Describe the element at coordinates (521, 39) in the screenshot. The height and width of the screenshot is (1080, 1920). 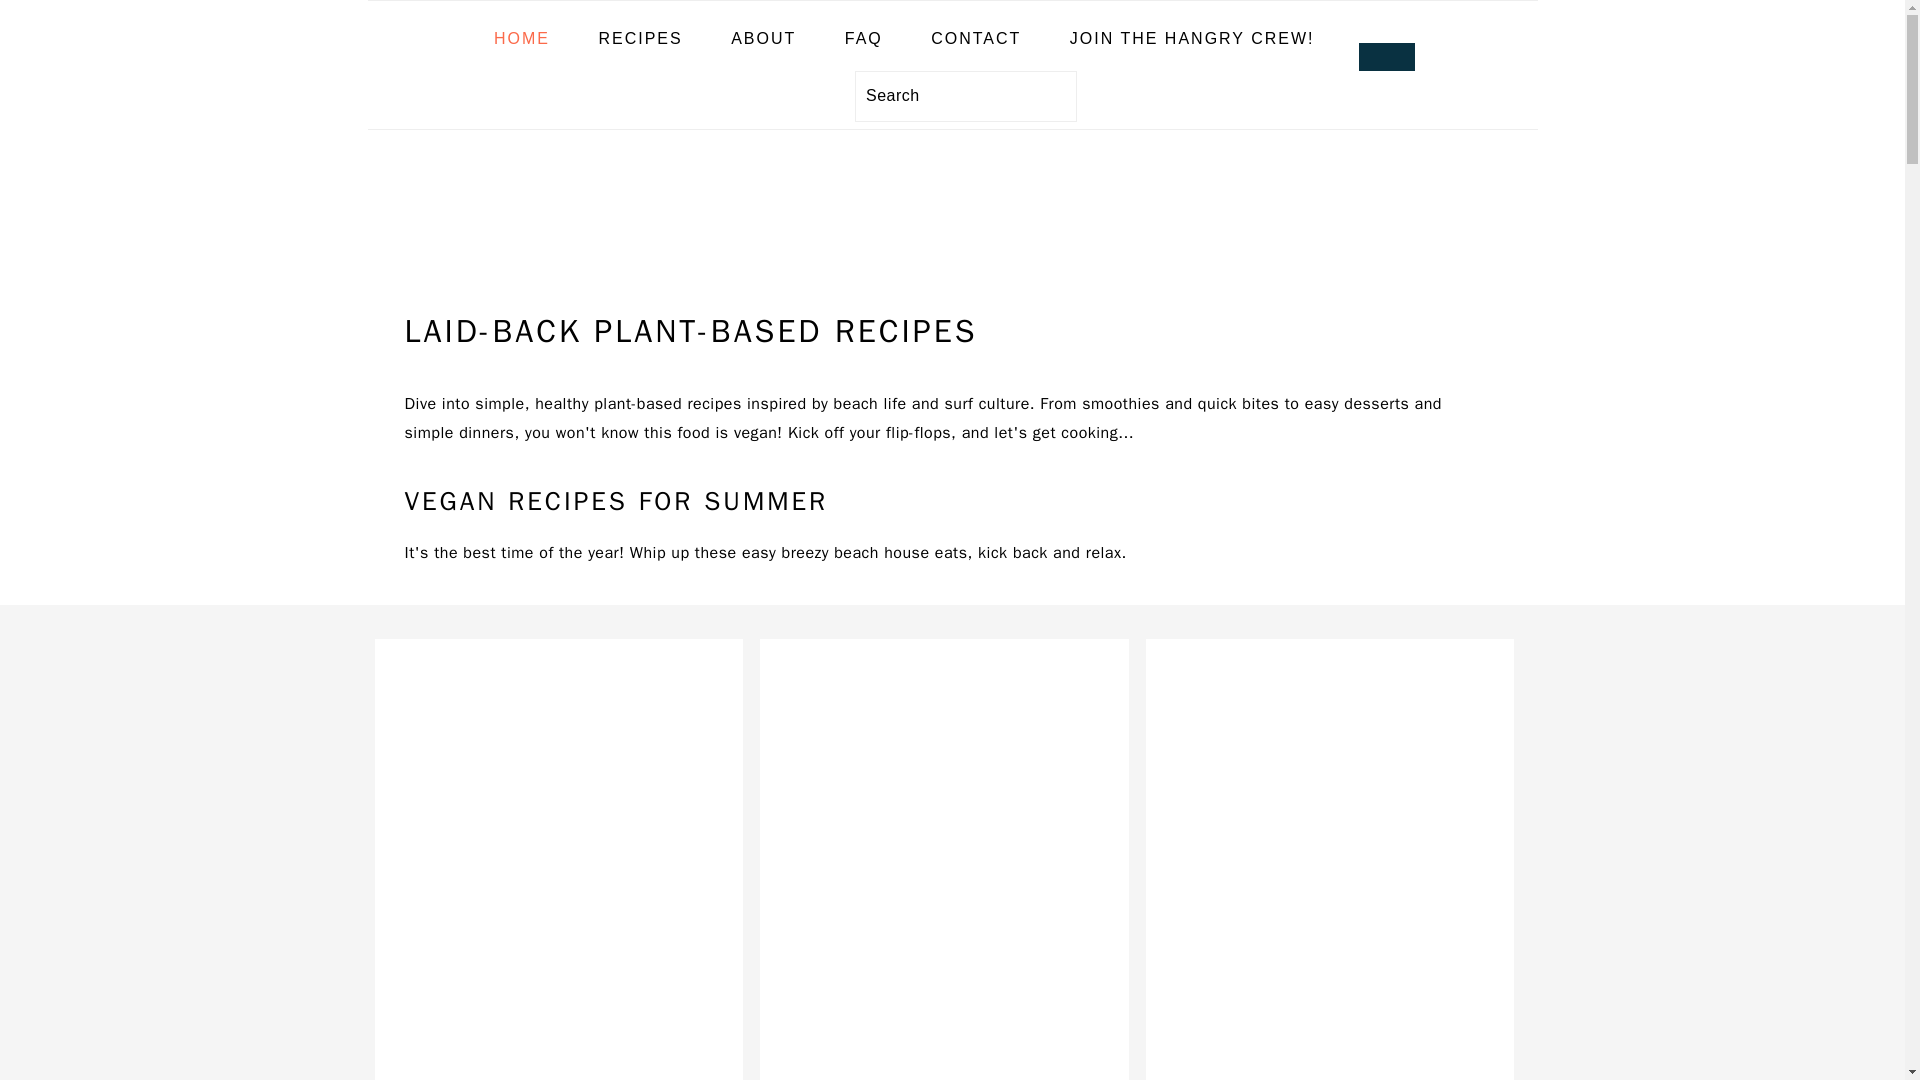
I see `HOME` at that location.